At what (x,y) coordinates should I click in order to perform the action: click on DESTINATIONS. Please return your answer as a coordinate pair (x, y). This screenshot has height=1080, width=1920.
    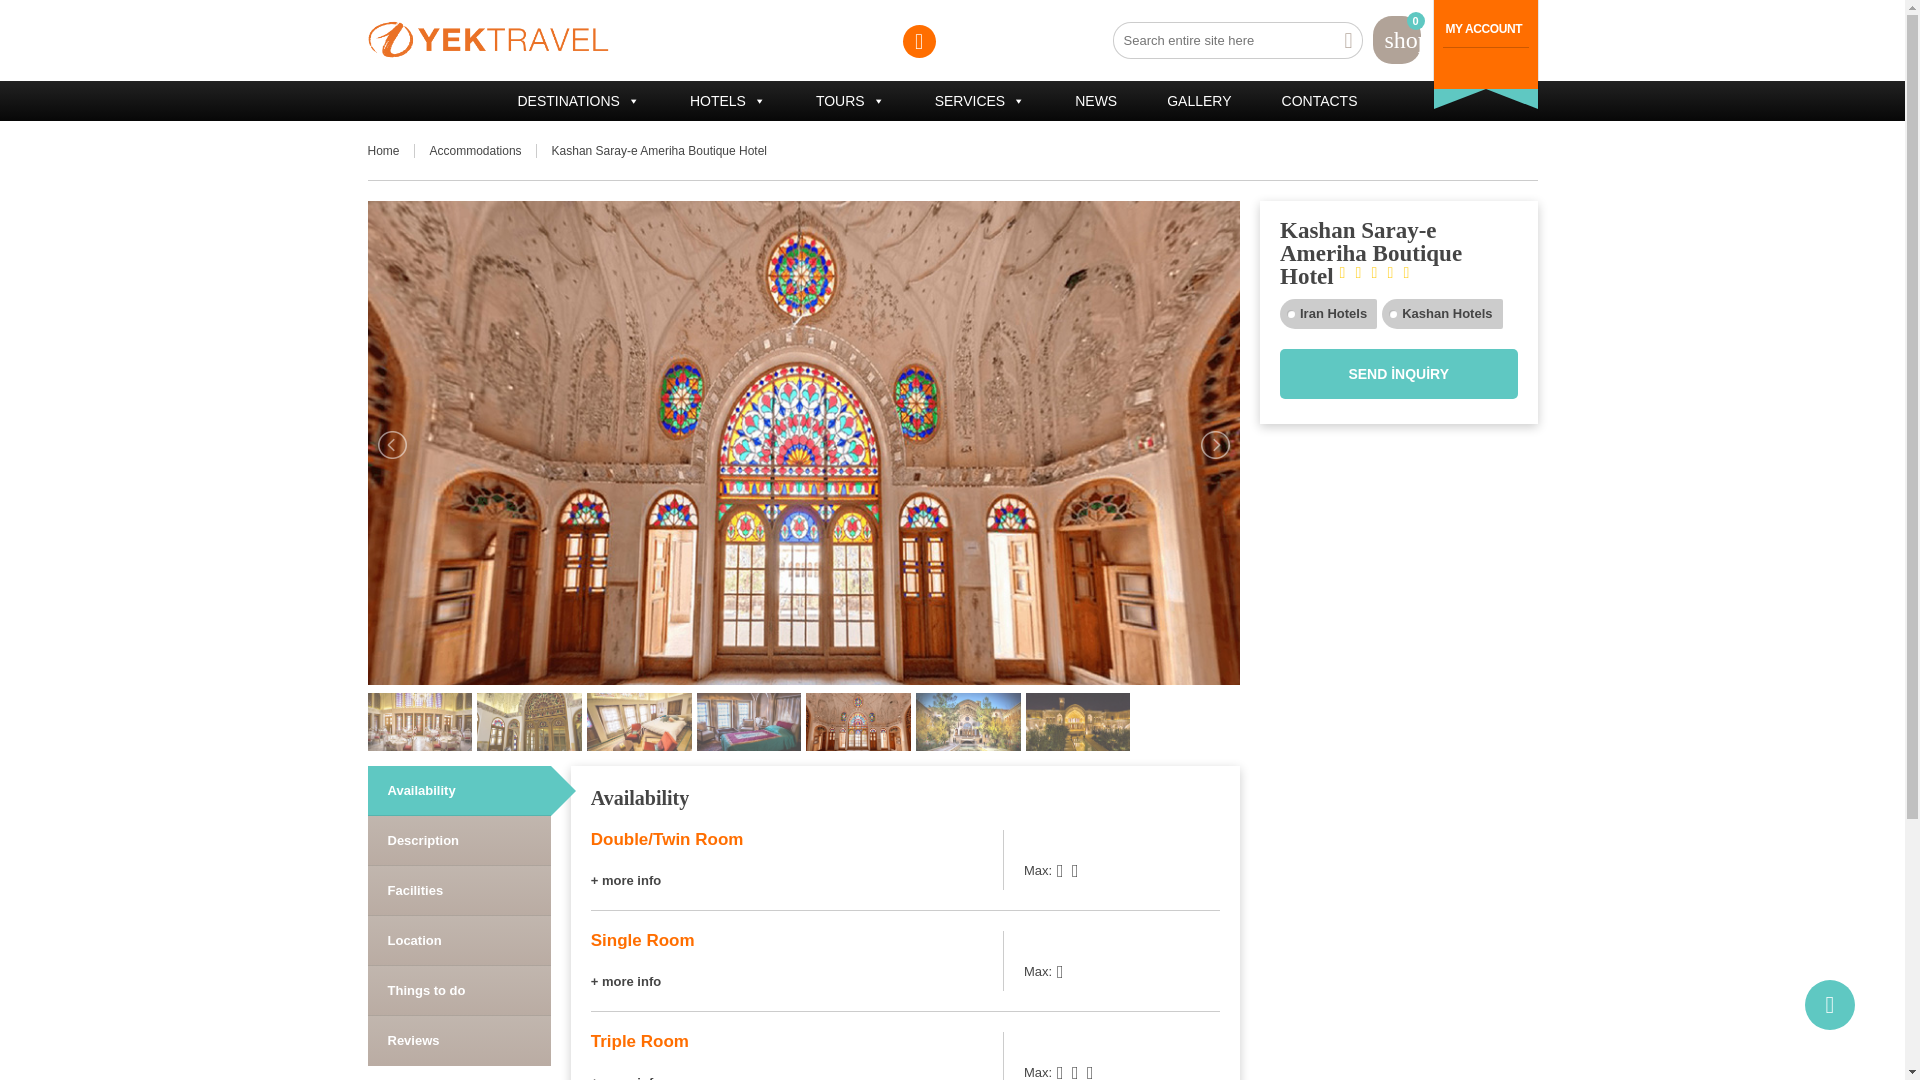
    Looking at the image, I should click on (577, 99).